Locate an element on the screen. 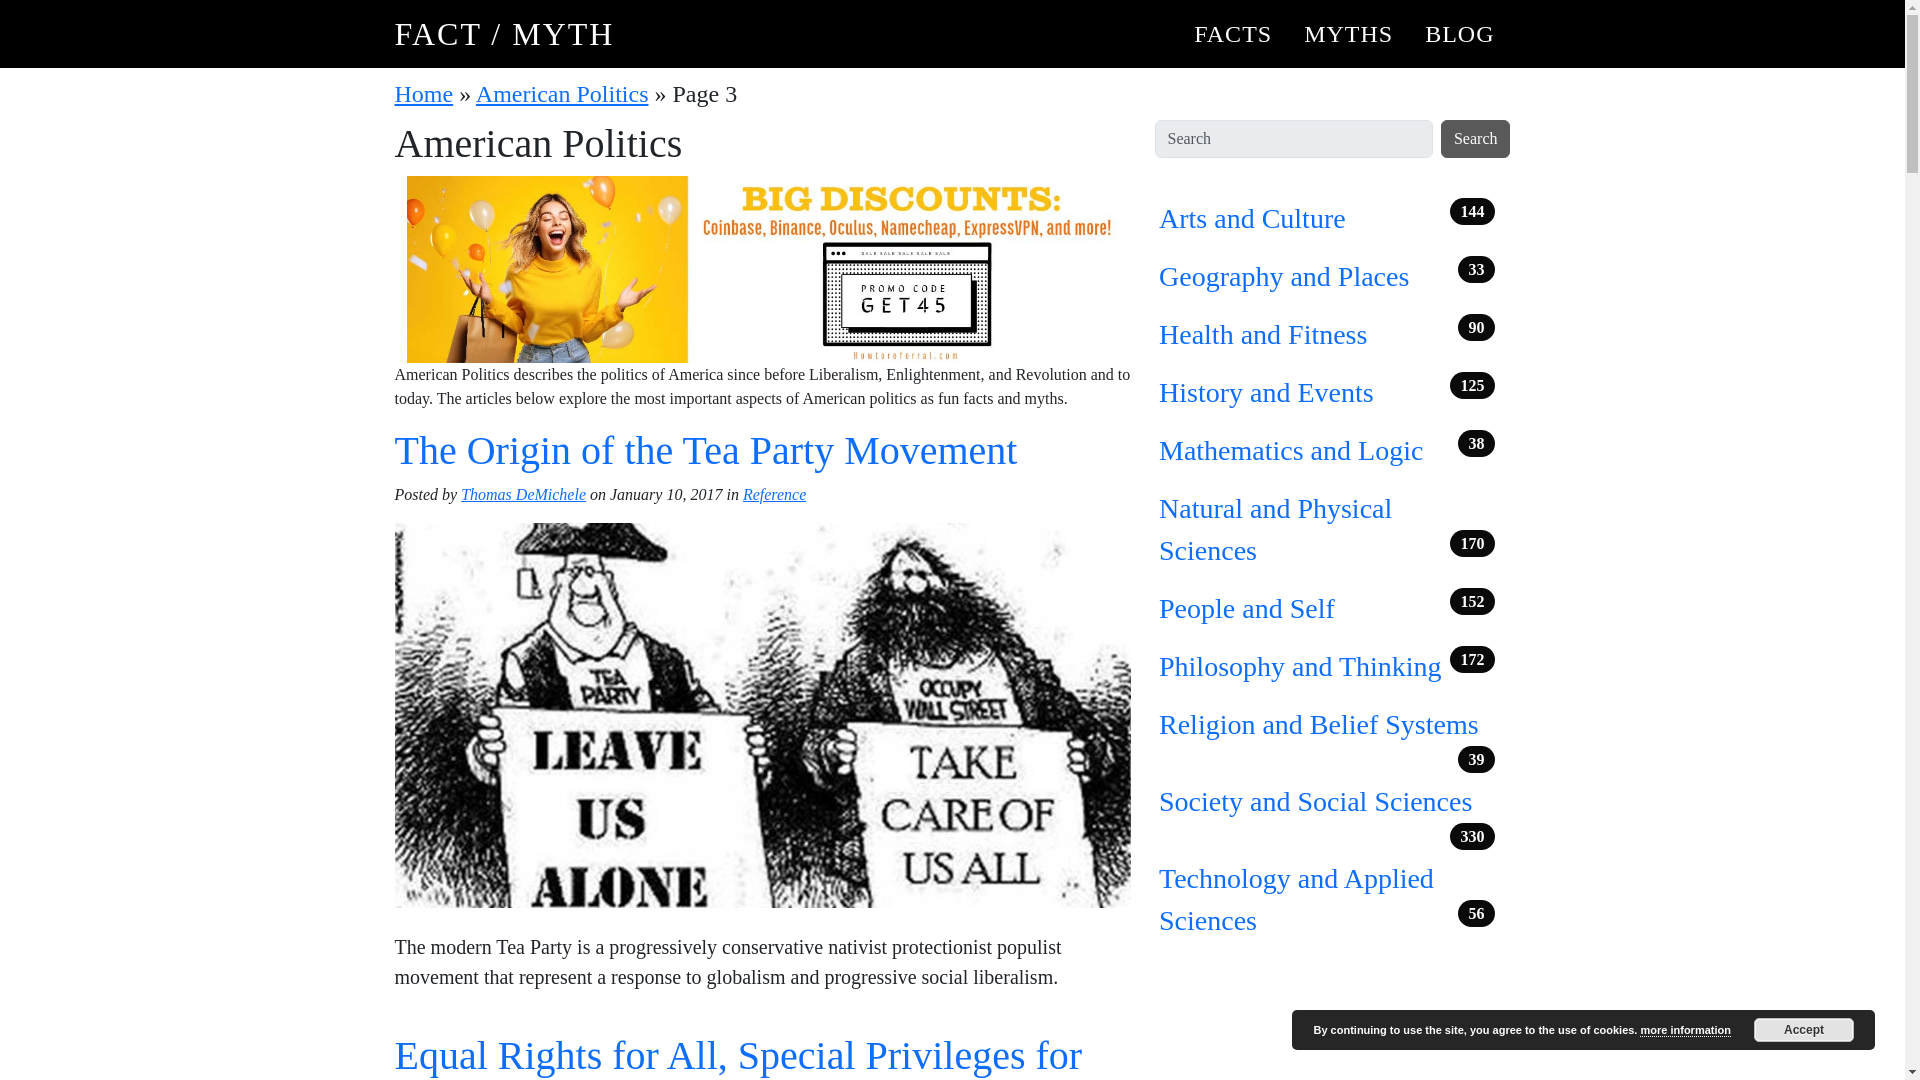  FACTS is located at coordinates (1233, 34).